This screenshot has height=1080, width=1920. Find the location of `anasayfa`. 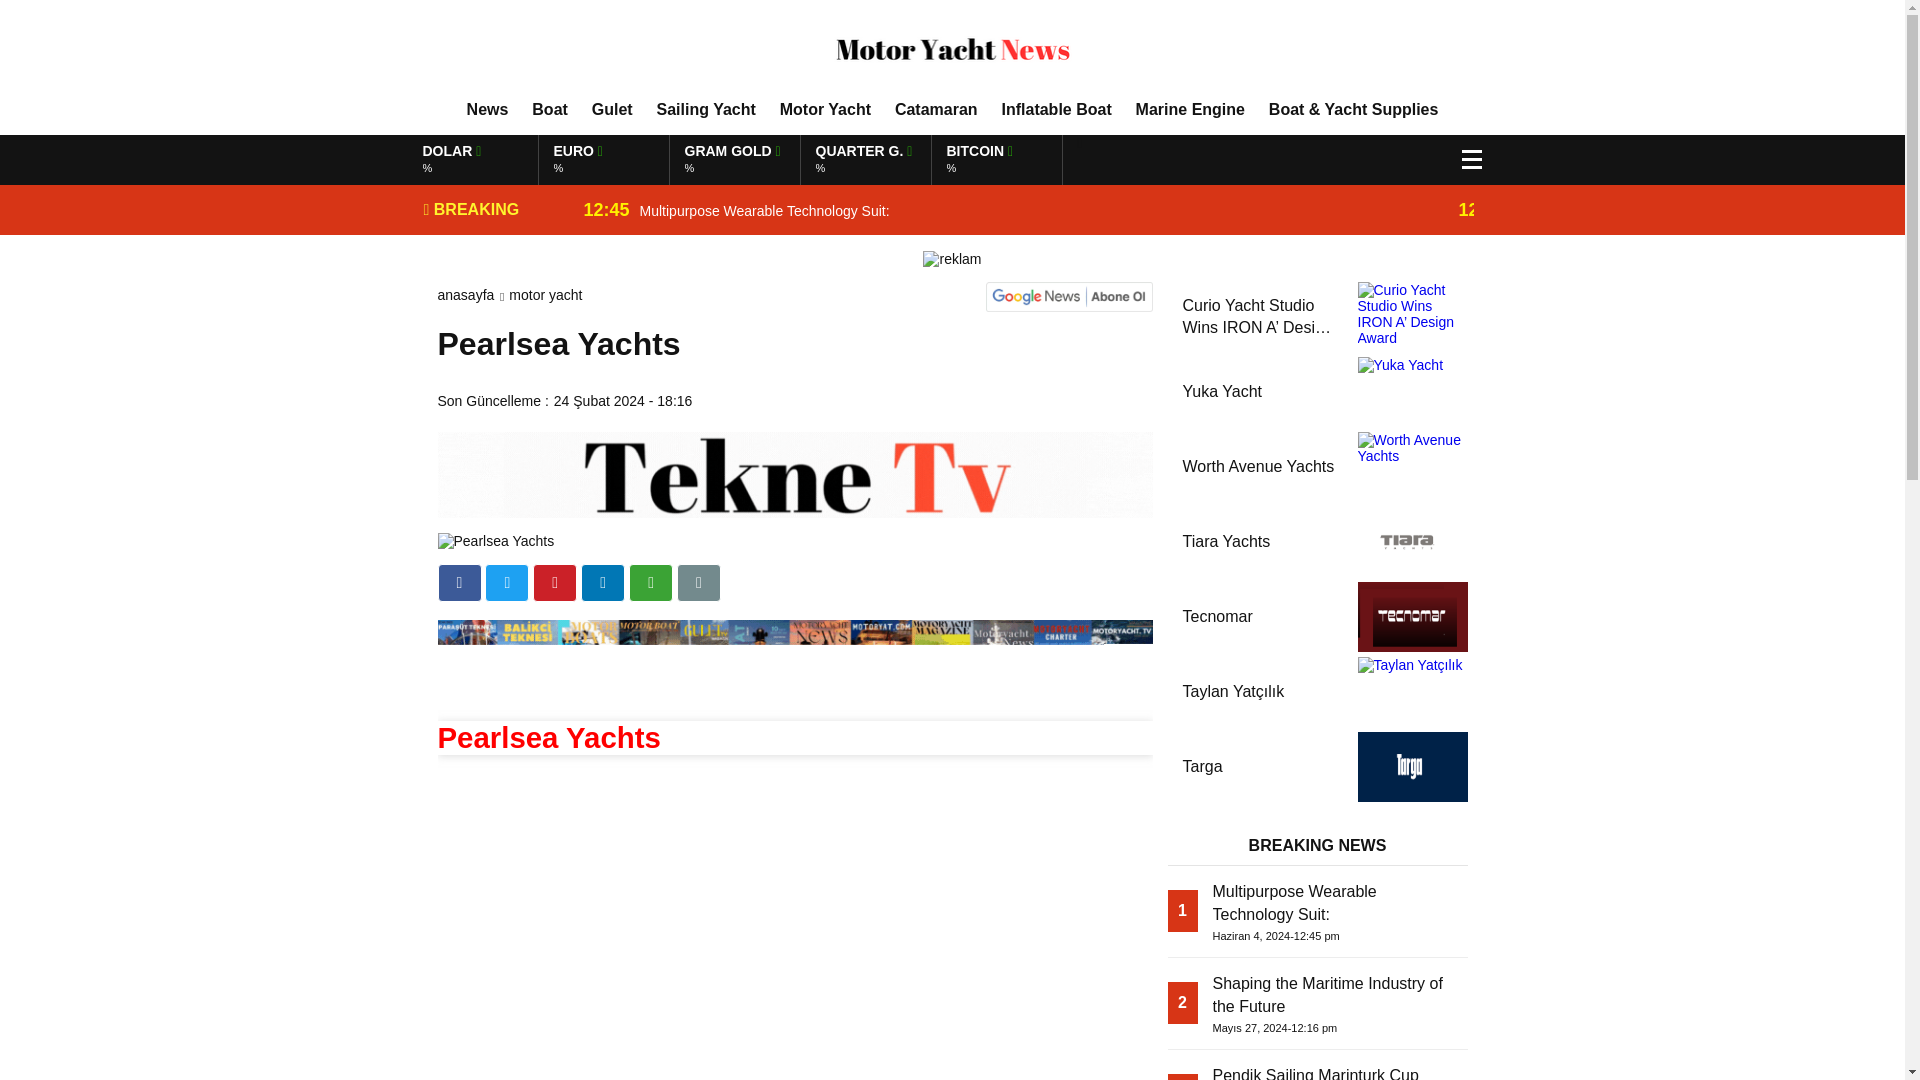

anasayfa is located at coordinates (466, 295).